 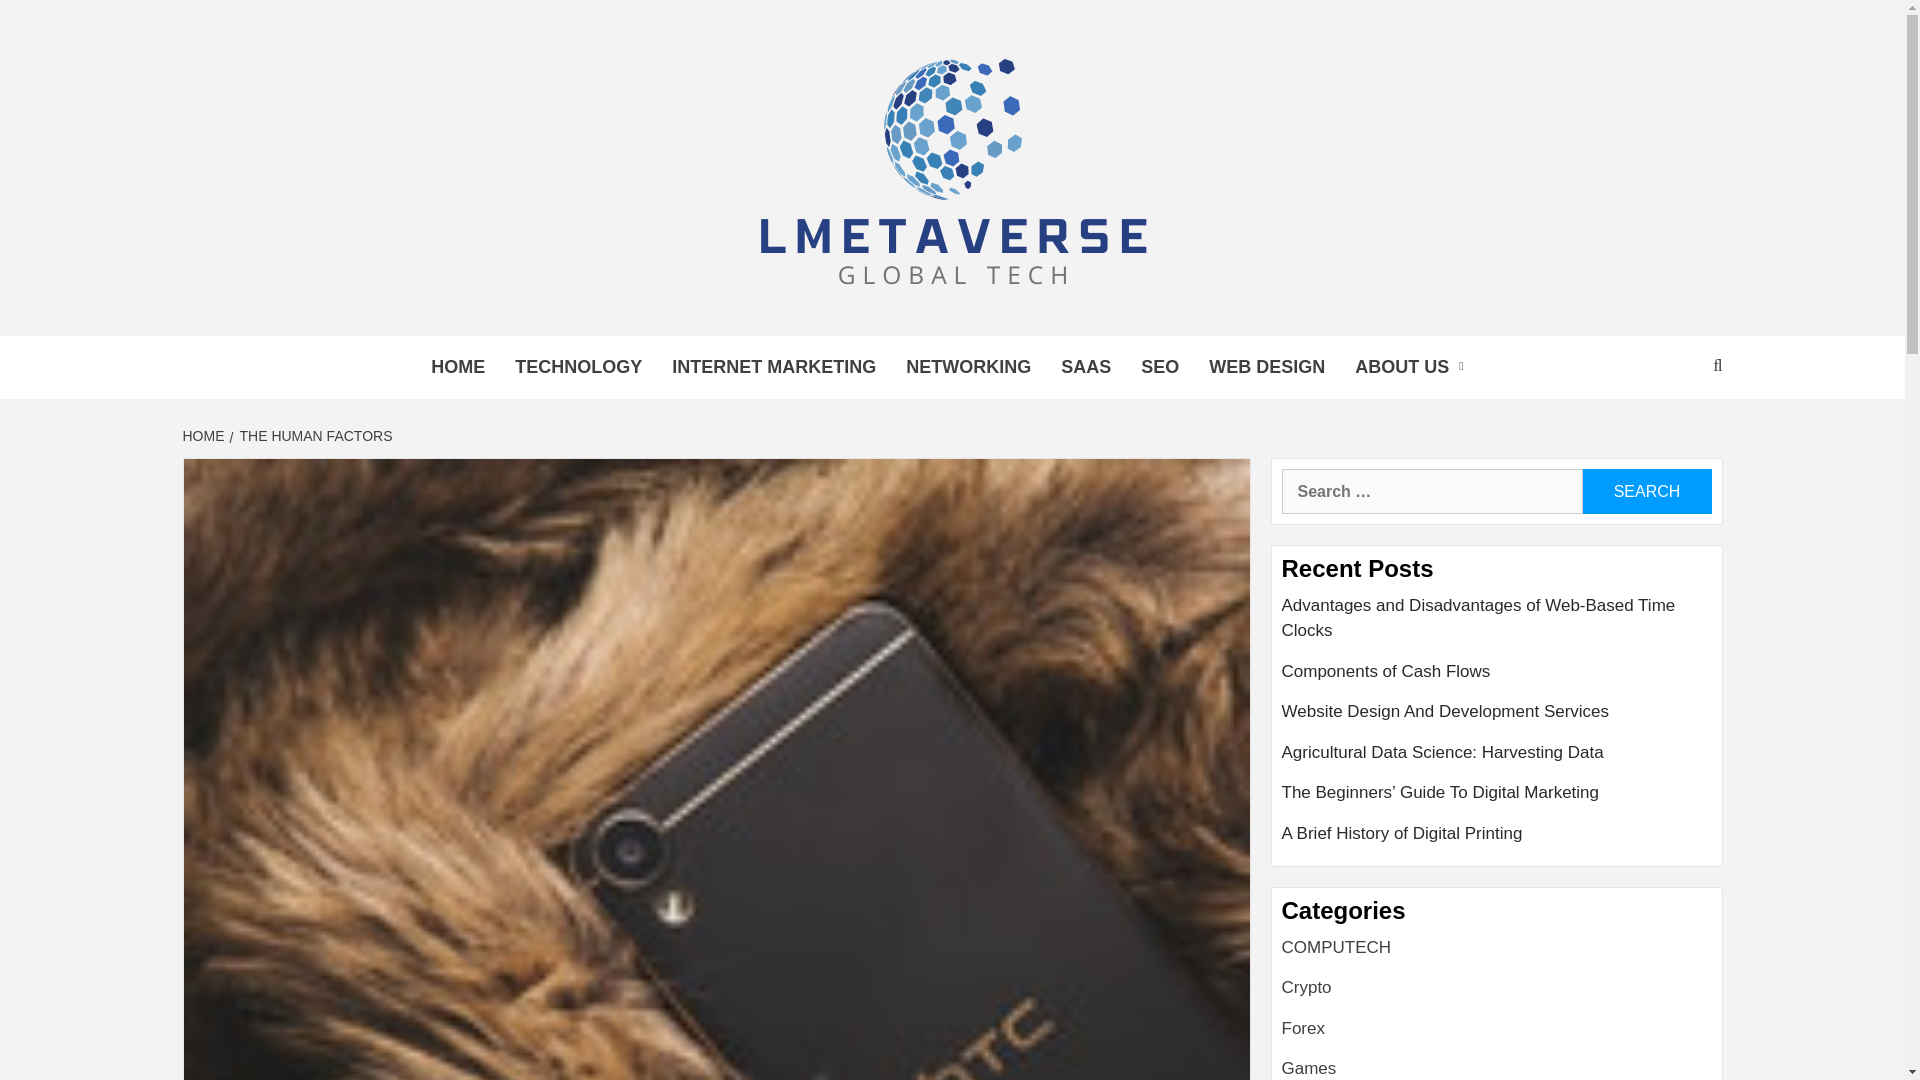 I want to click on Agricultural Data Science: Harvesting Data, so click(x=1497, y=760).